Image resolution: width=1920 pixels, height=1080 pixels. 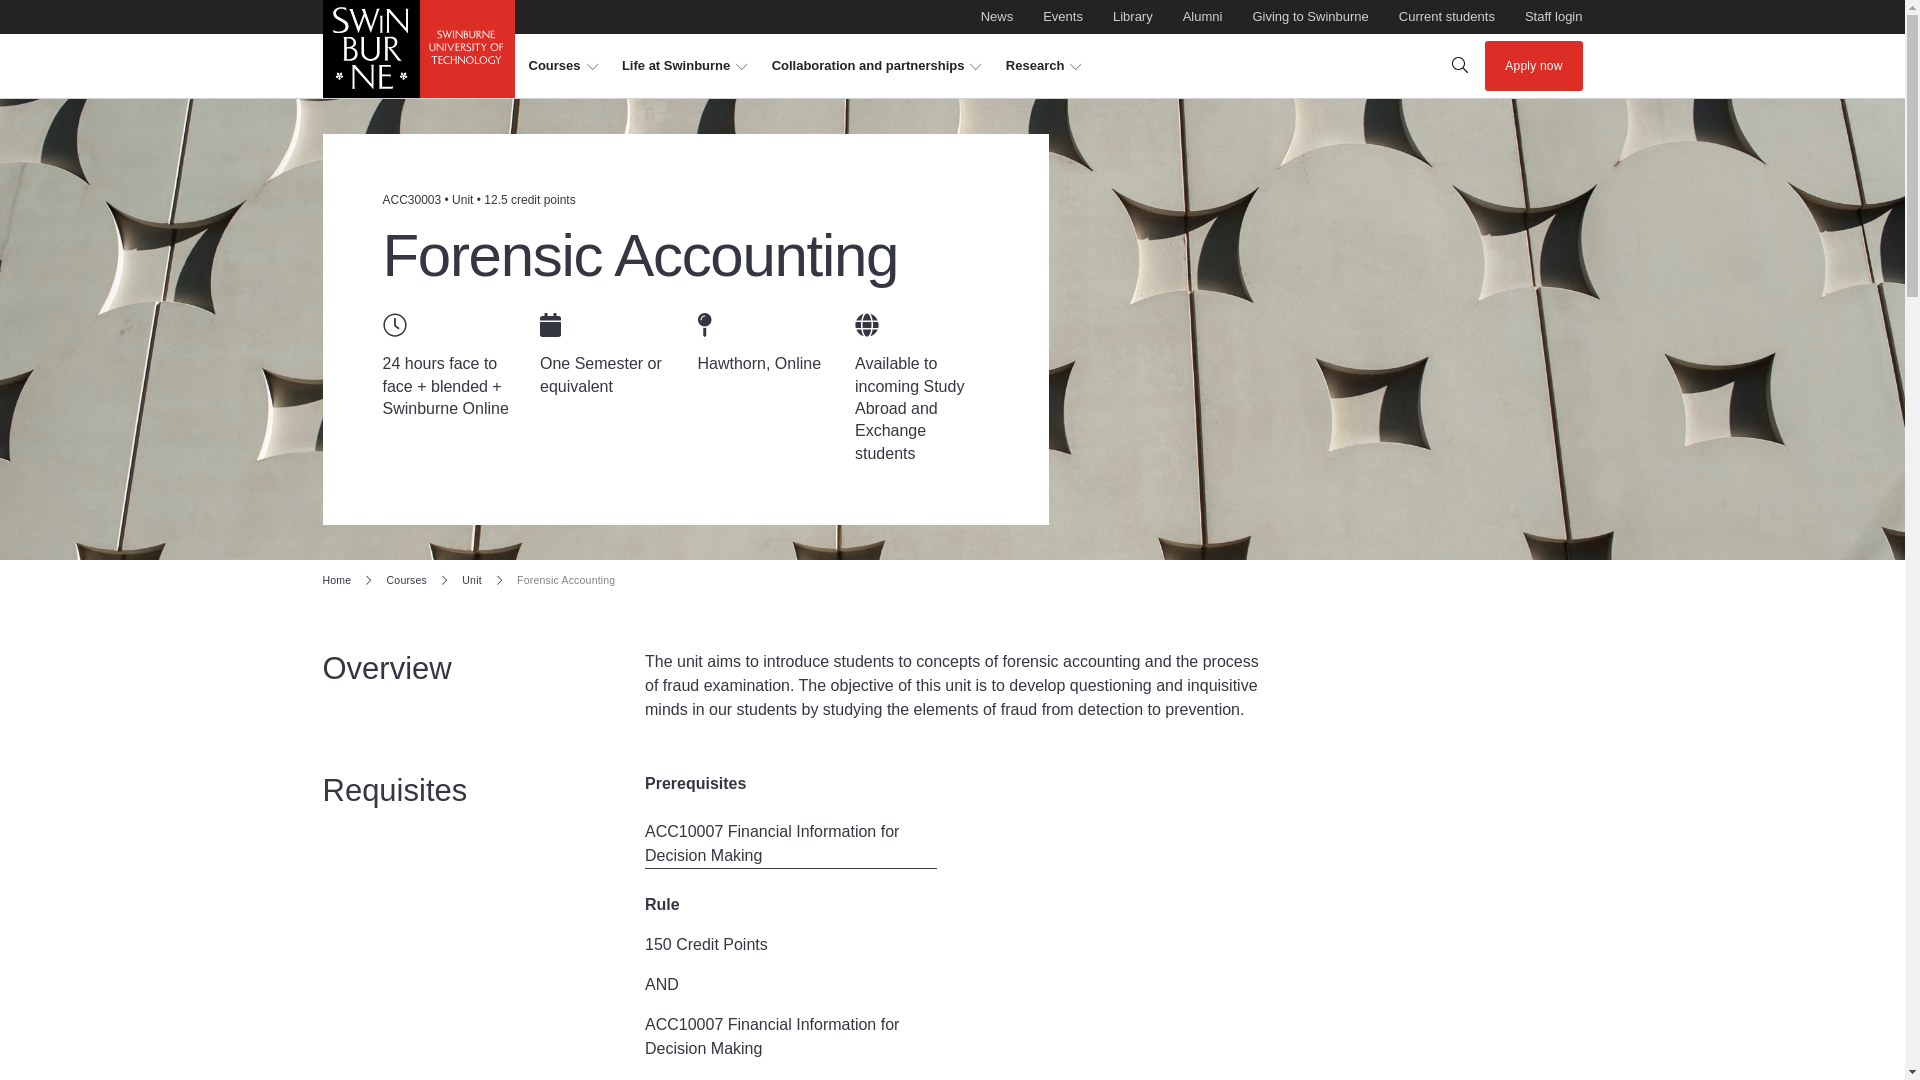 What do you see at coordinates (1309, 17) in the screenshot?
I see `Giving to Swinburne` at bounding box center [1309, 17].